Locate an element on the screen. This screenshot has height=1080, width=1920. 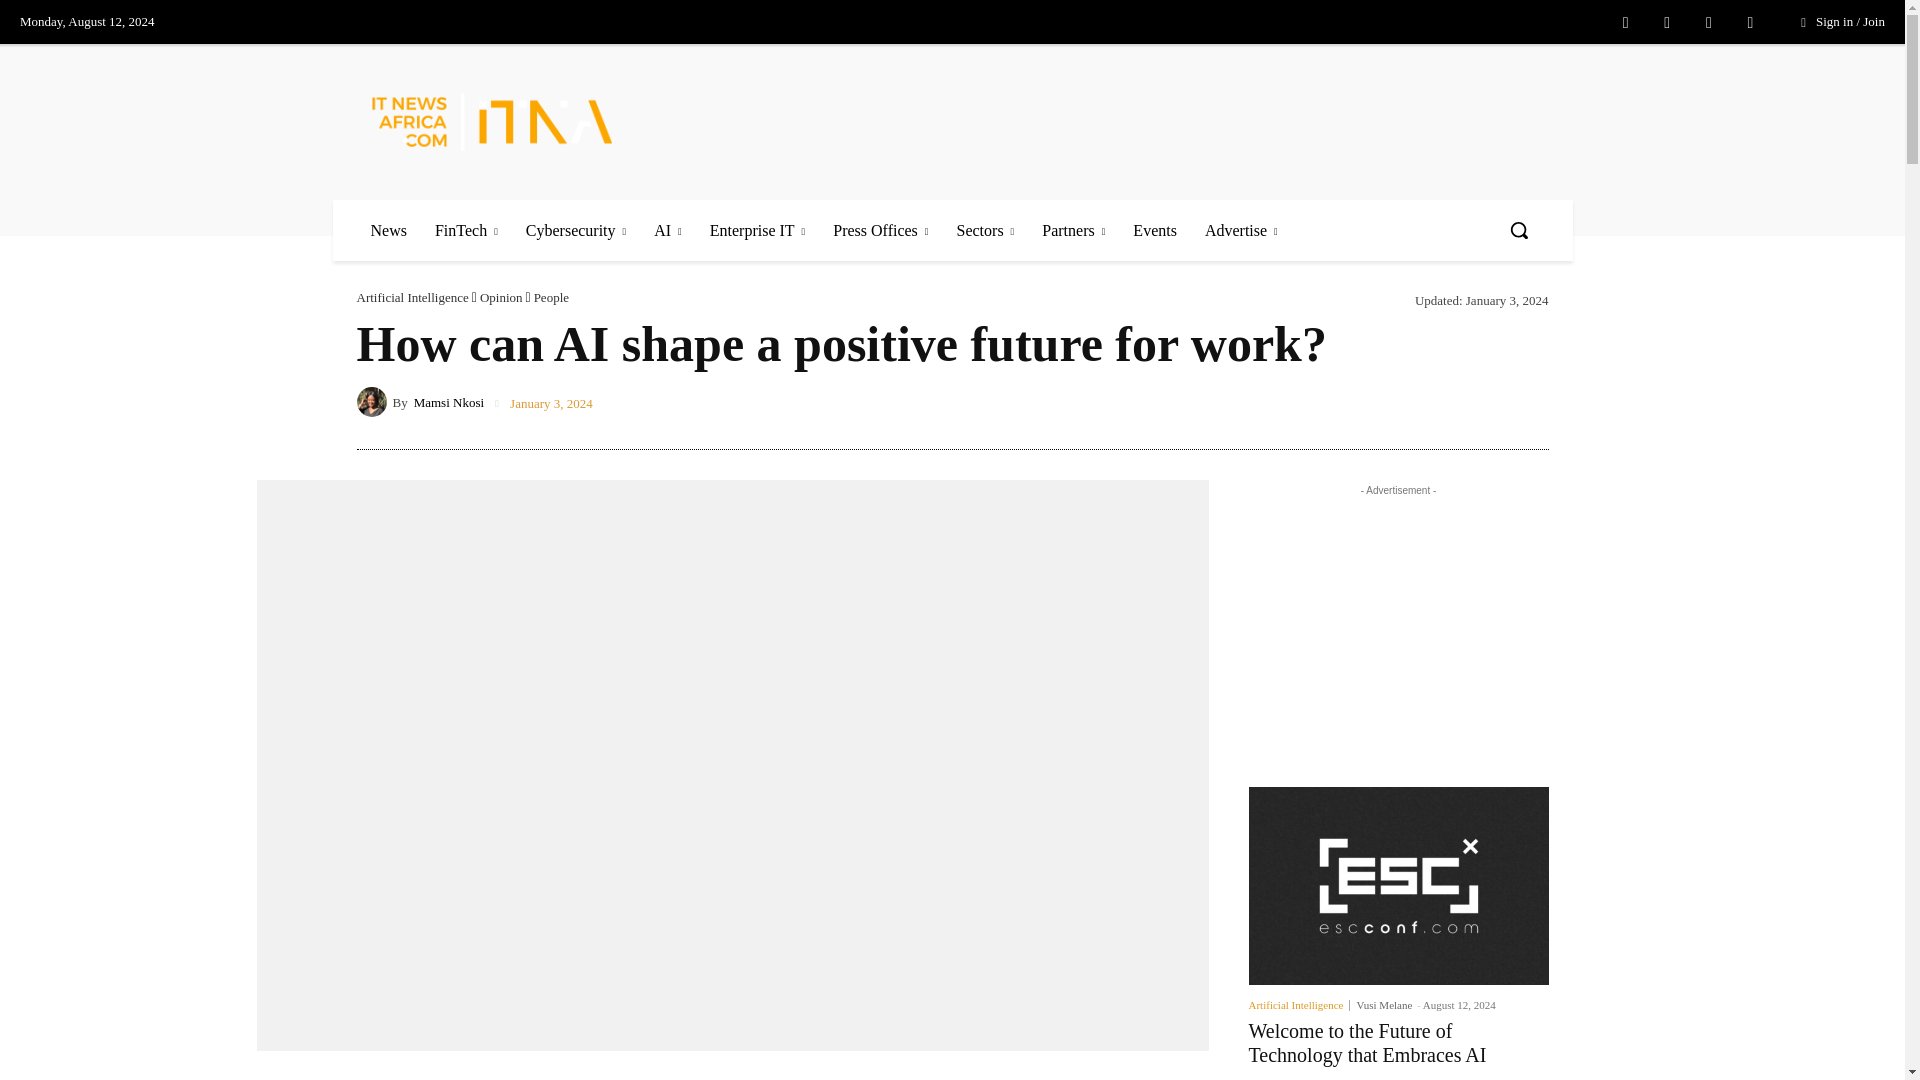
News is located at coordinates (388, 230).